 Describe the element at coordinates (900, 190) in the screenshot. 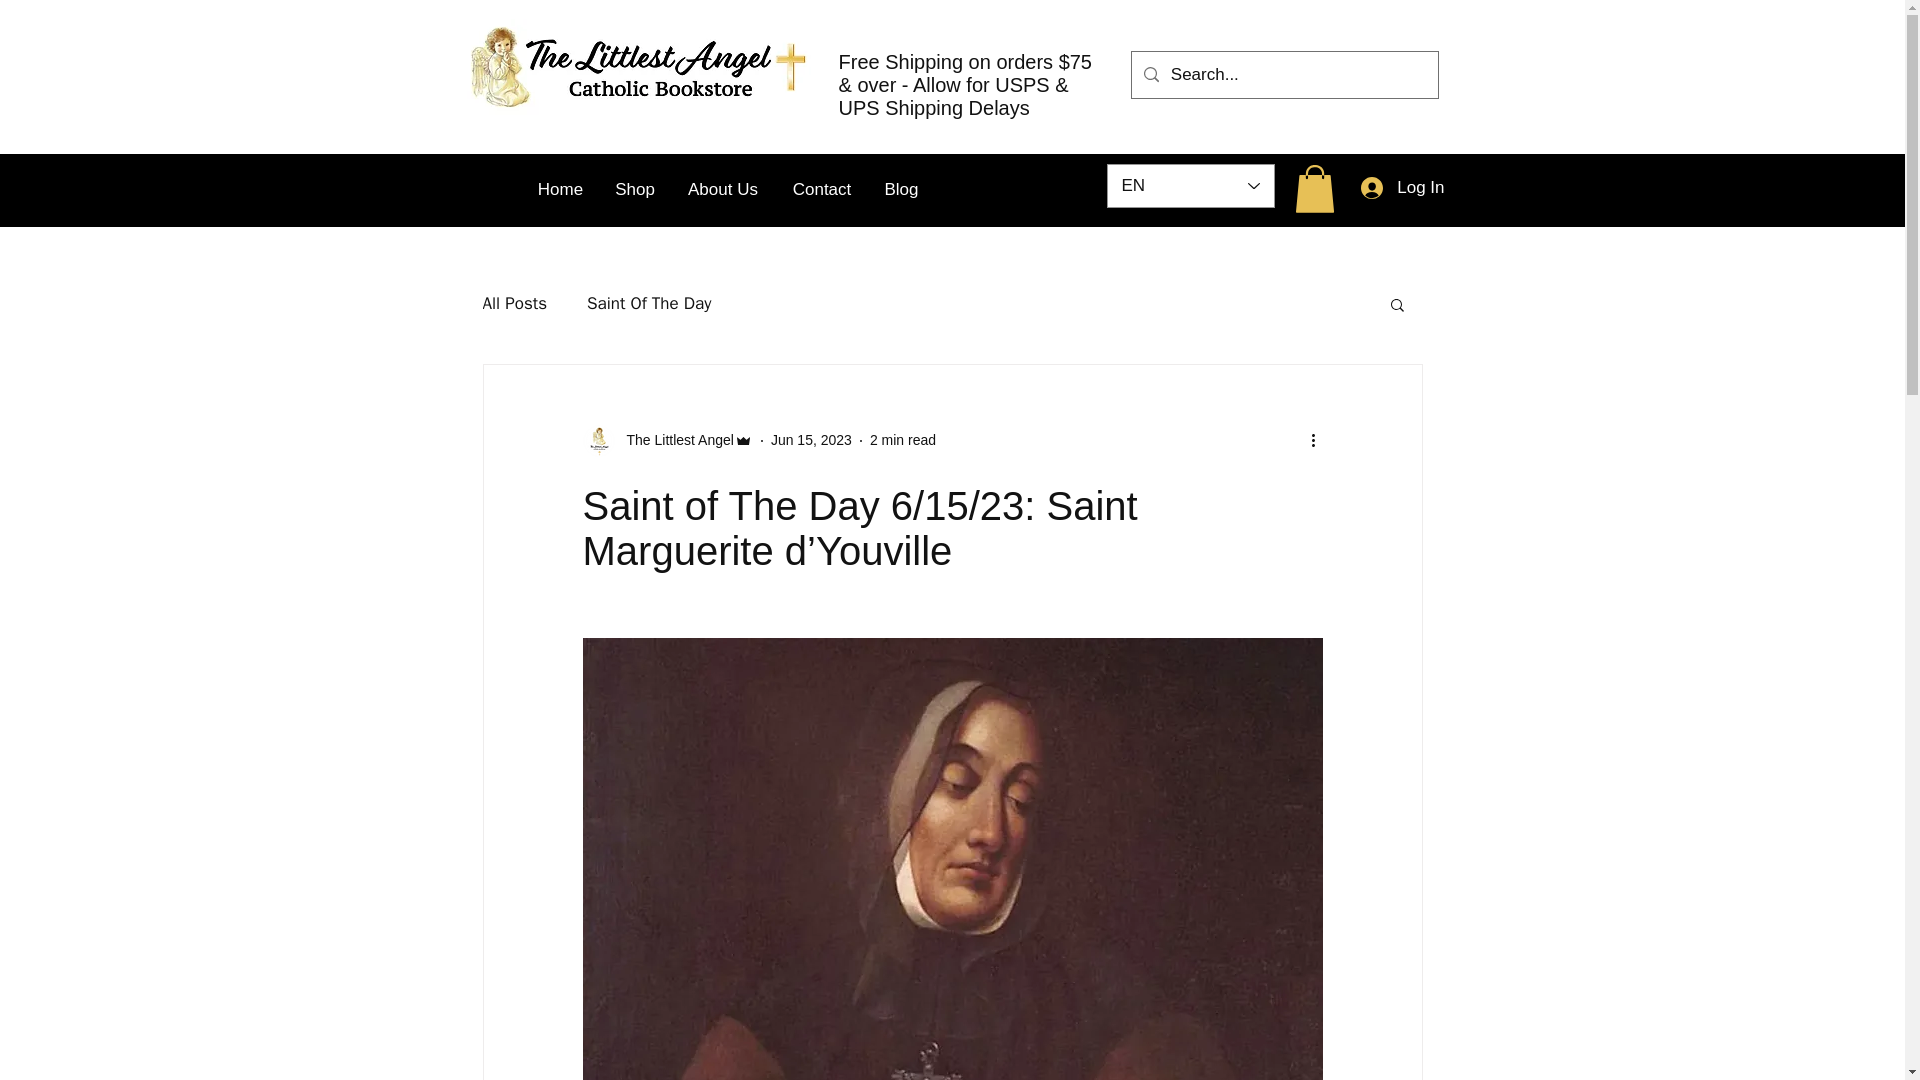

I see `Blog` at that location.